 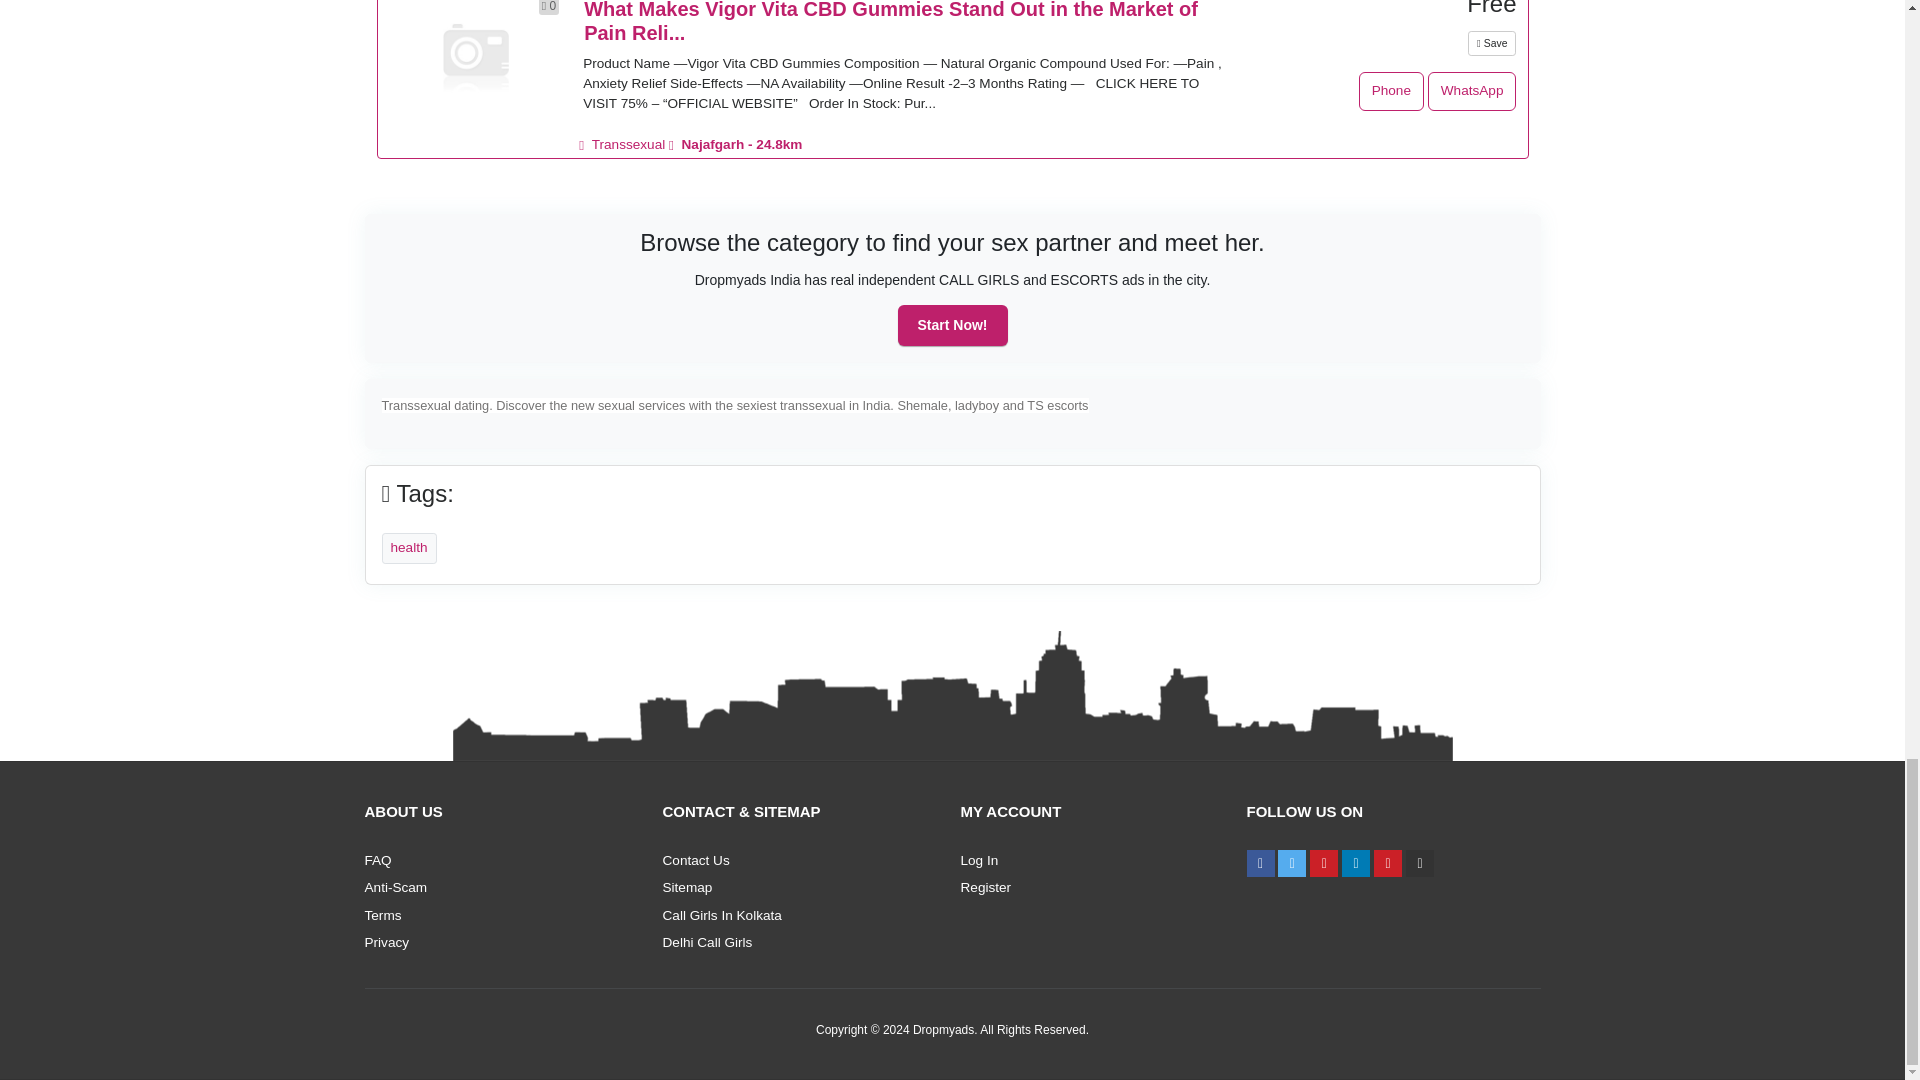 I want to click on Twitter, so click(x=1292, y=862).